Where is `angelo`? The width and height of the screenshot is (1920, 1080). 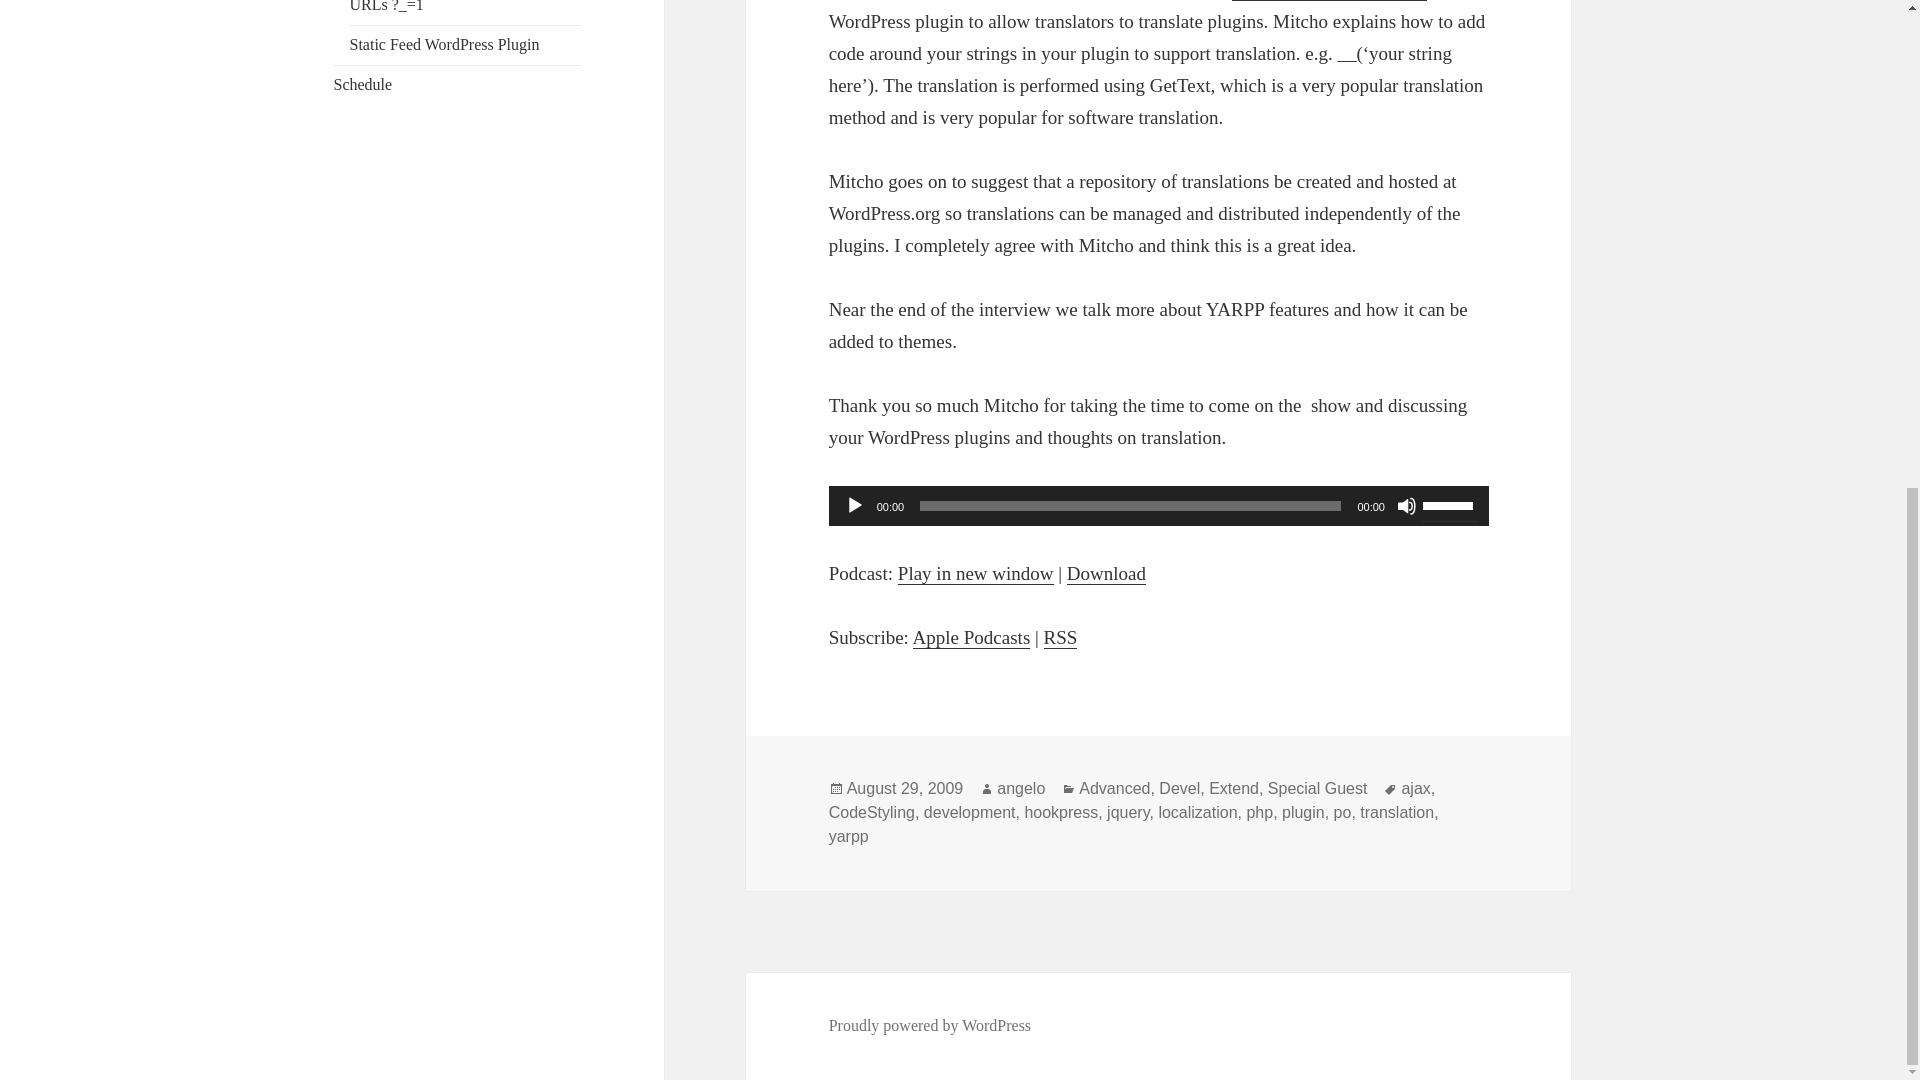
angelo is located at coordinates (1020, 788).